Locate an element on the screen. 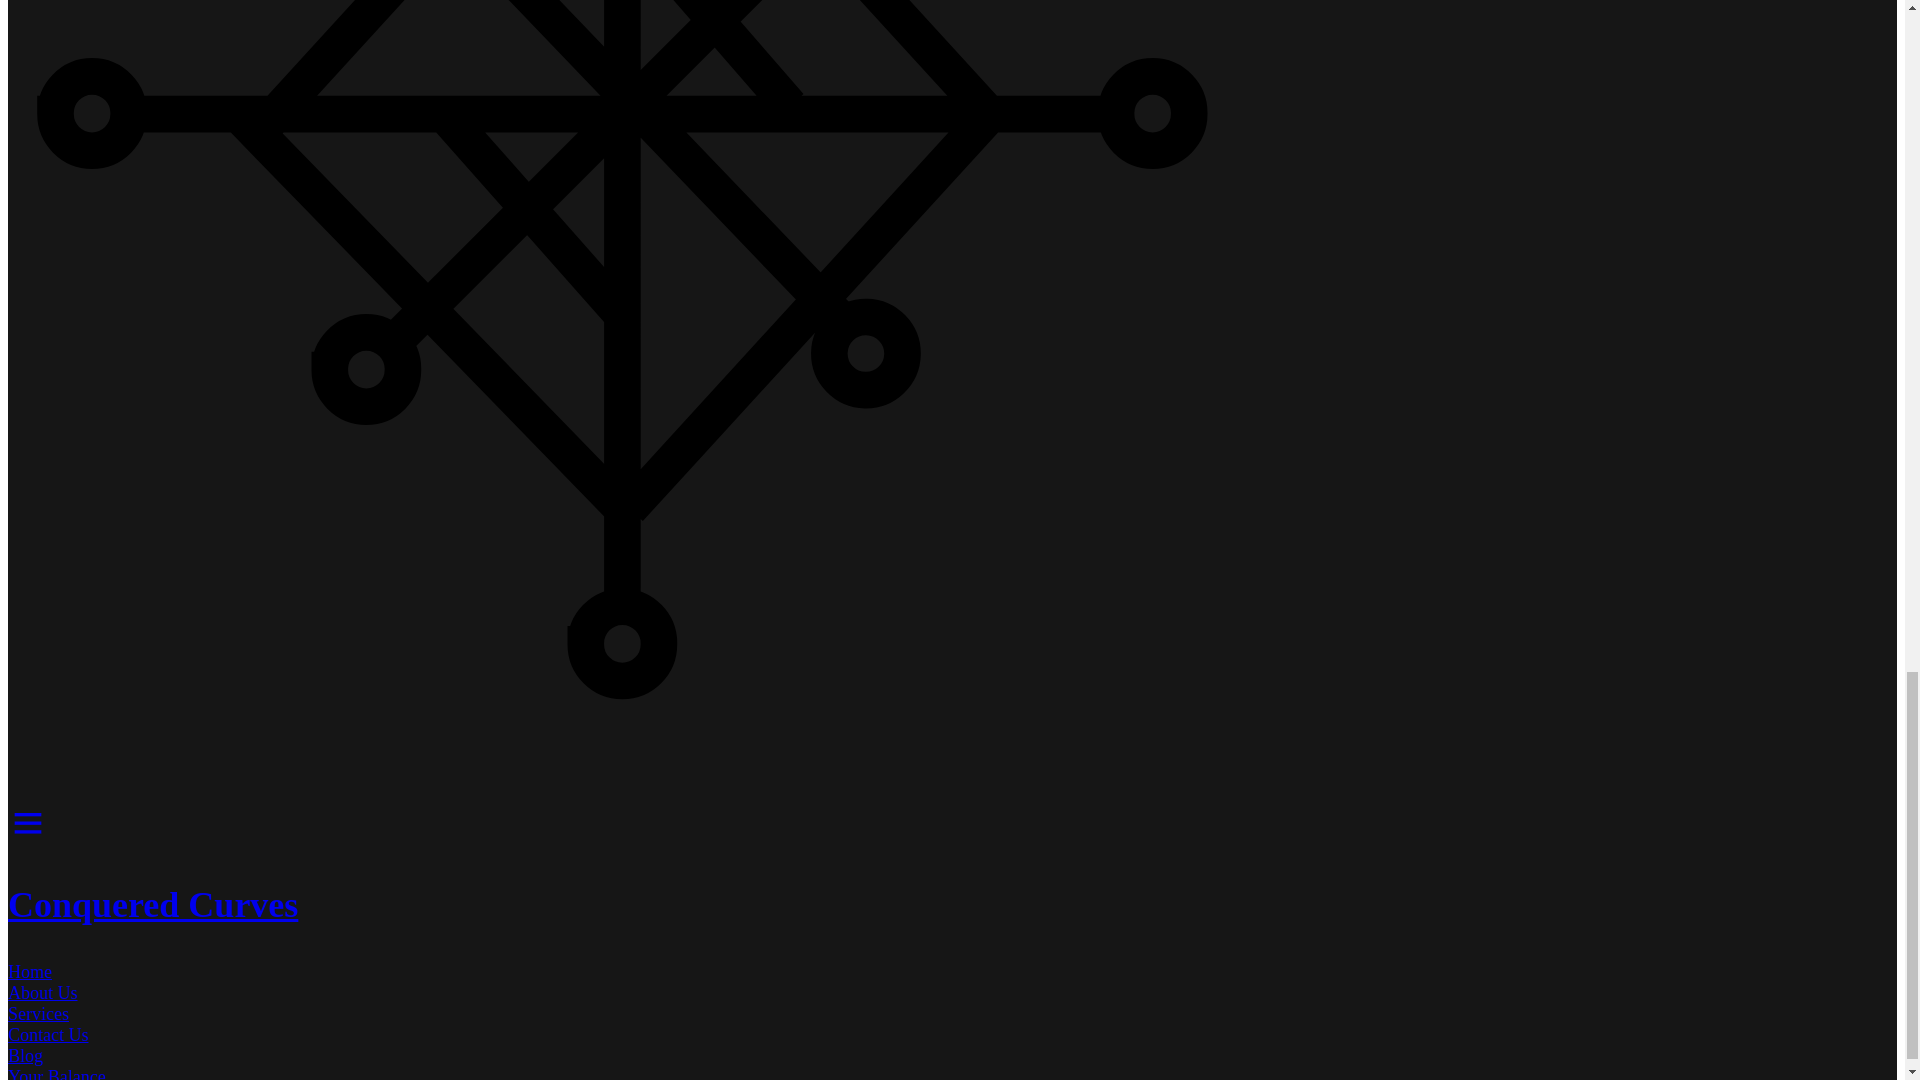  Home is located at coordinates (29, 972).